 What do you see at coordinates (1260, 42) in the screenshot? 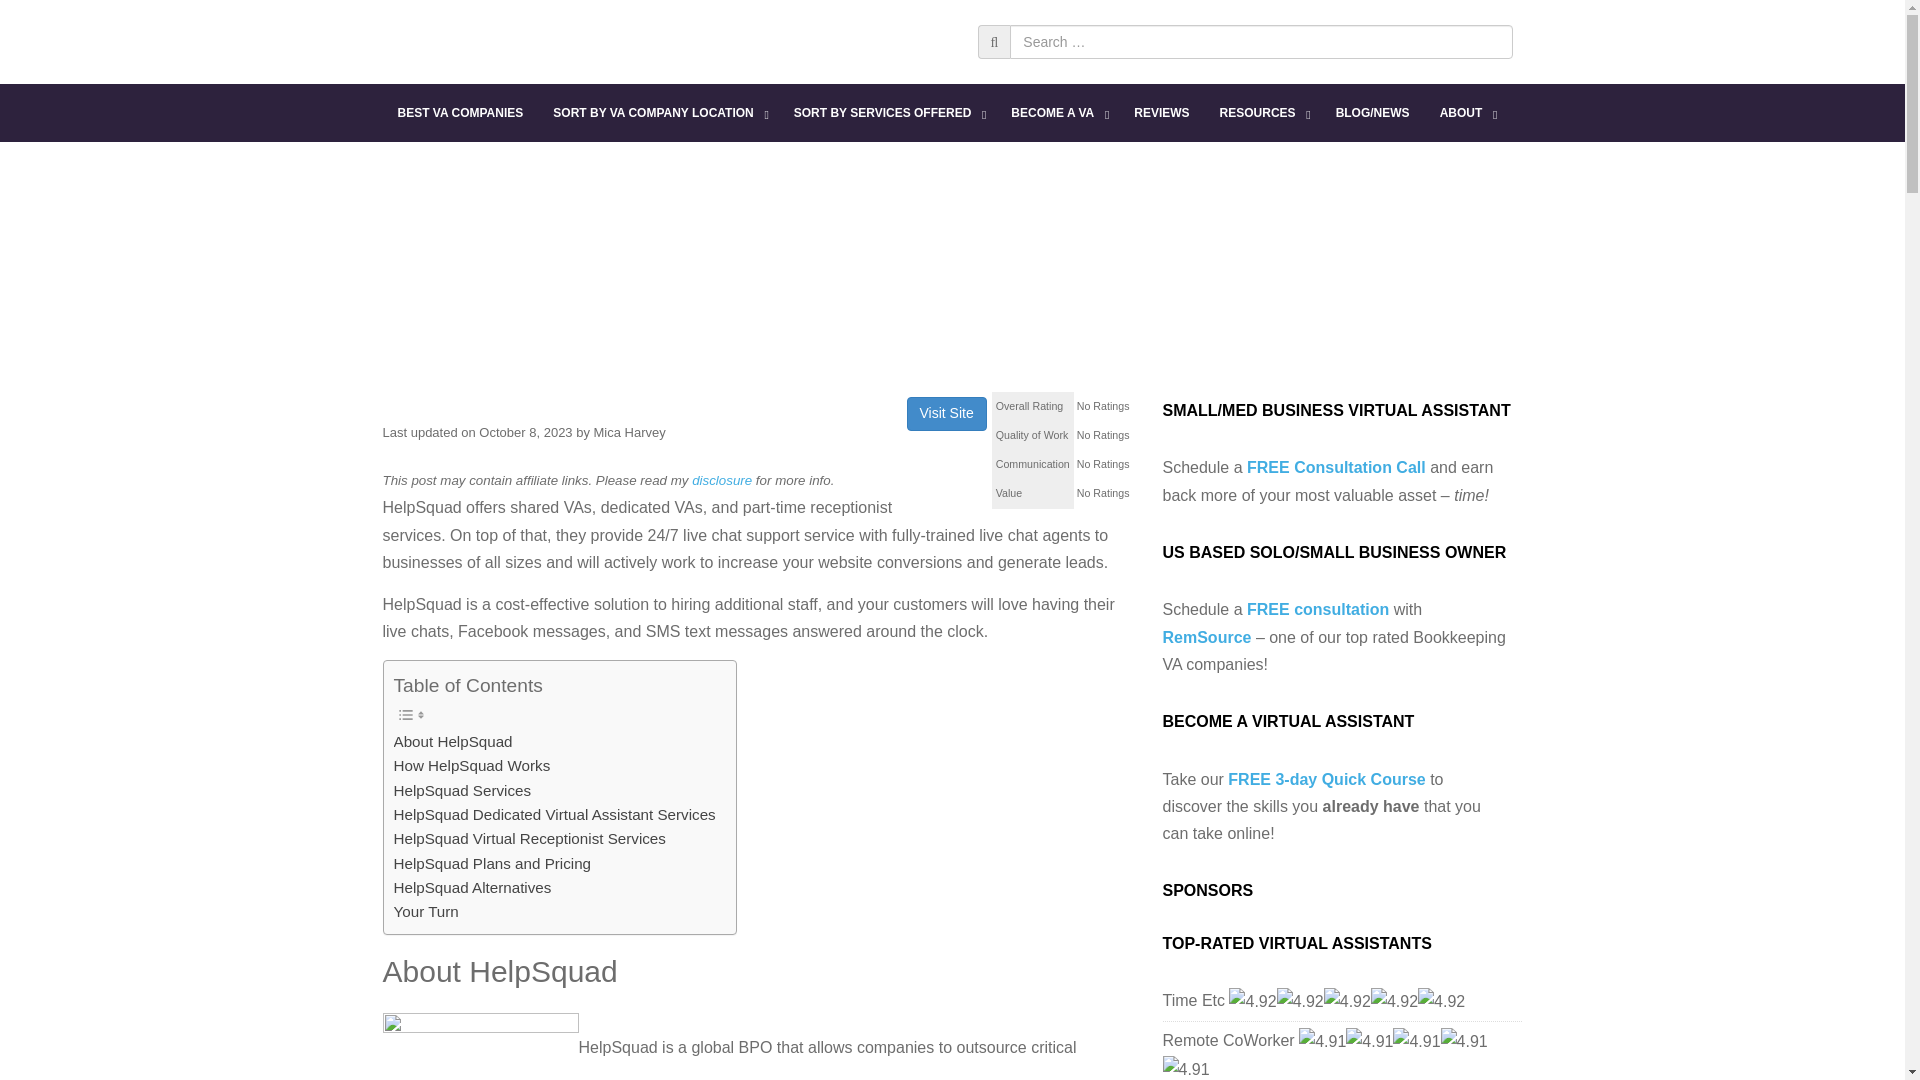
I see `Search for:` at bounding box center [1260, 42].